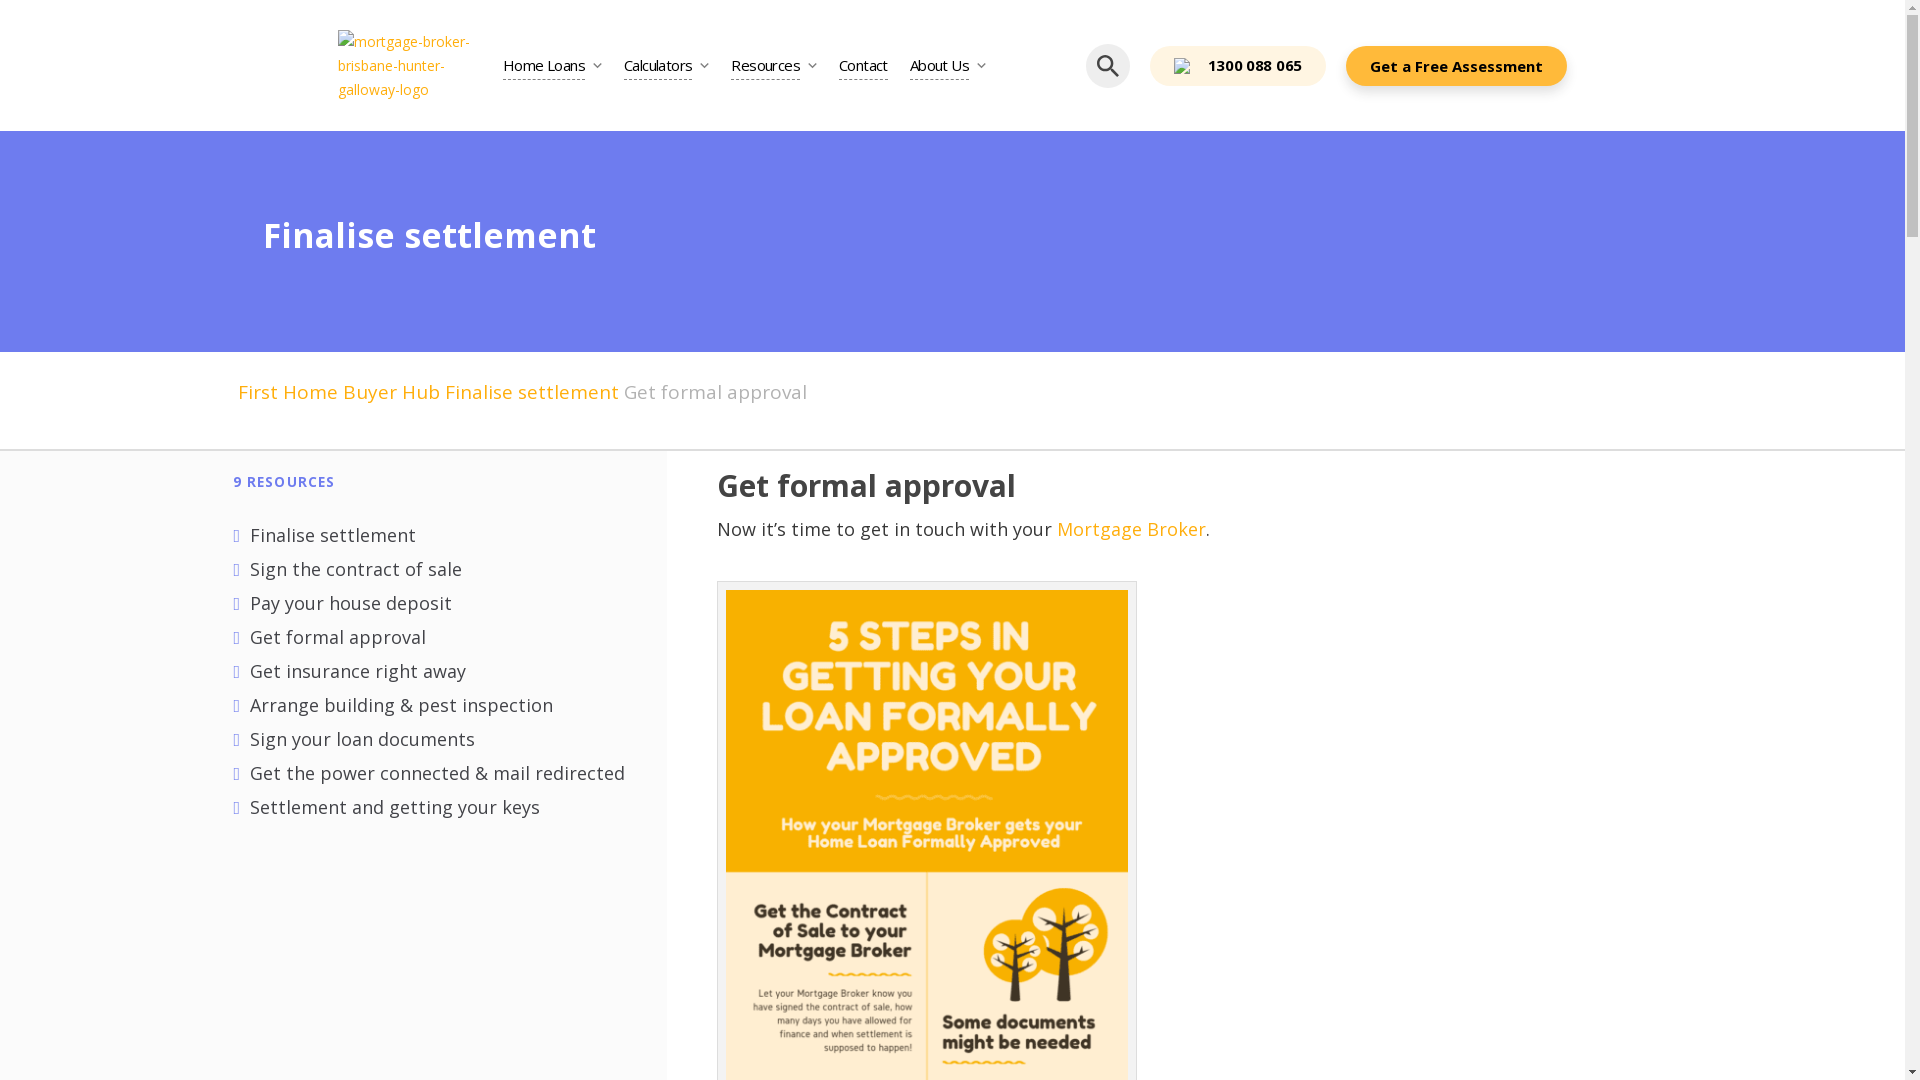 The height and width of the screenshot is (1080, 1920). Describe the element at coordinates (438, 773) in the screenshot. I see `Get the power connected & mail redirected` at that location.